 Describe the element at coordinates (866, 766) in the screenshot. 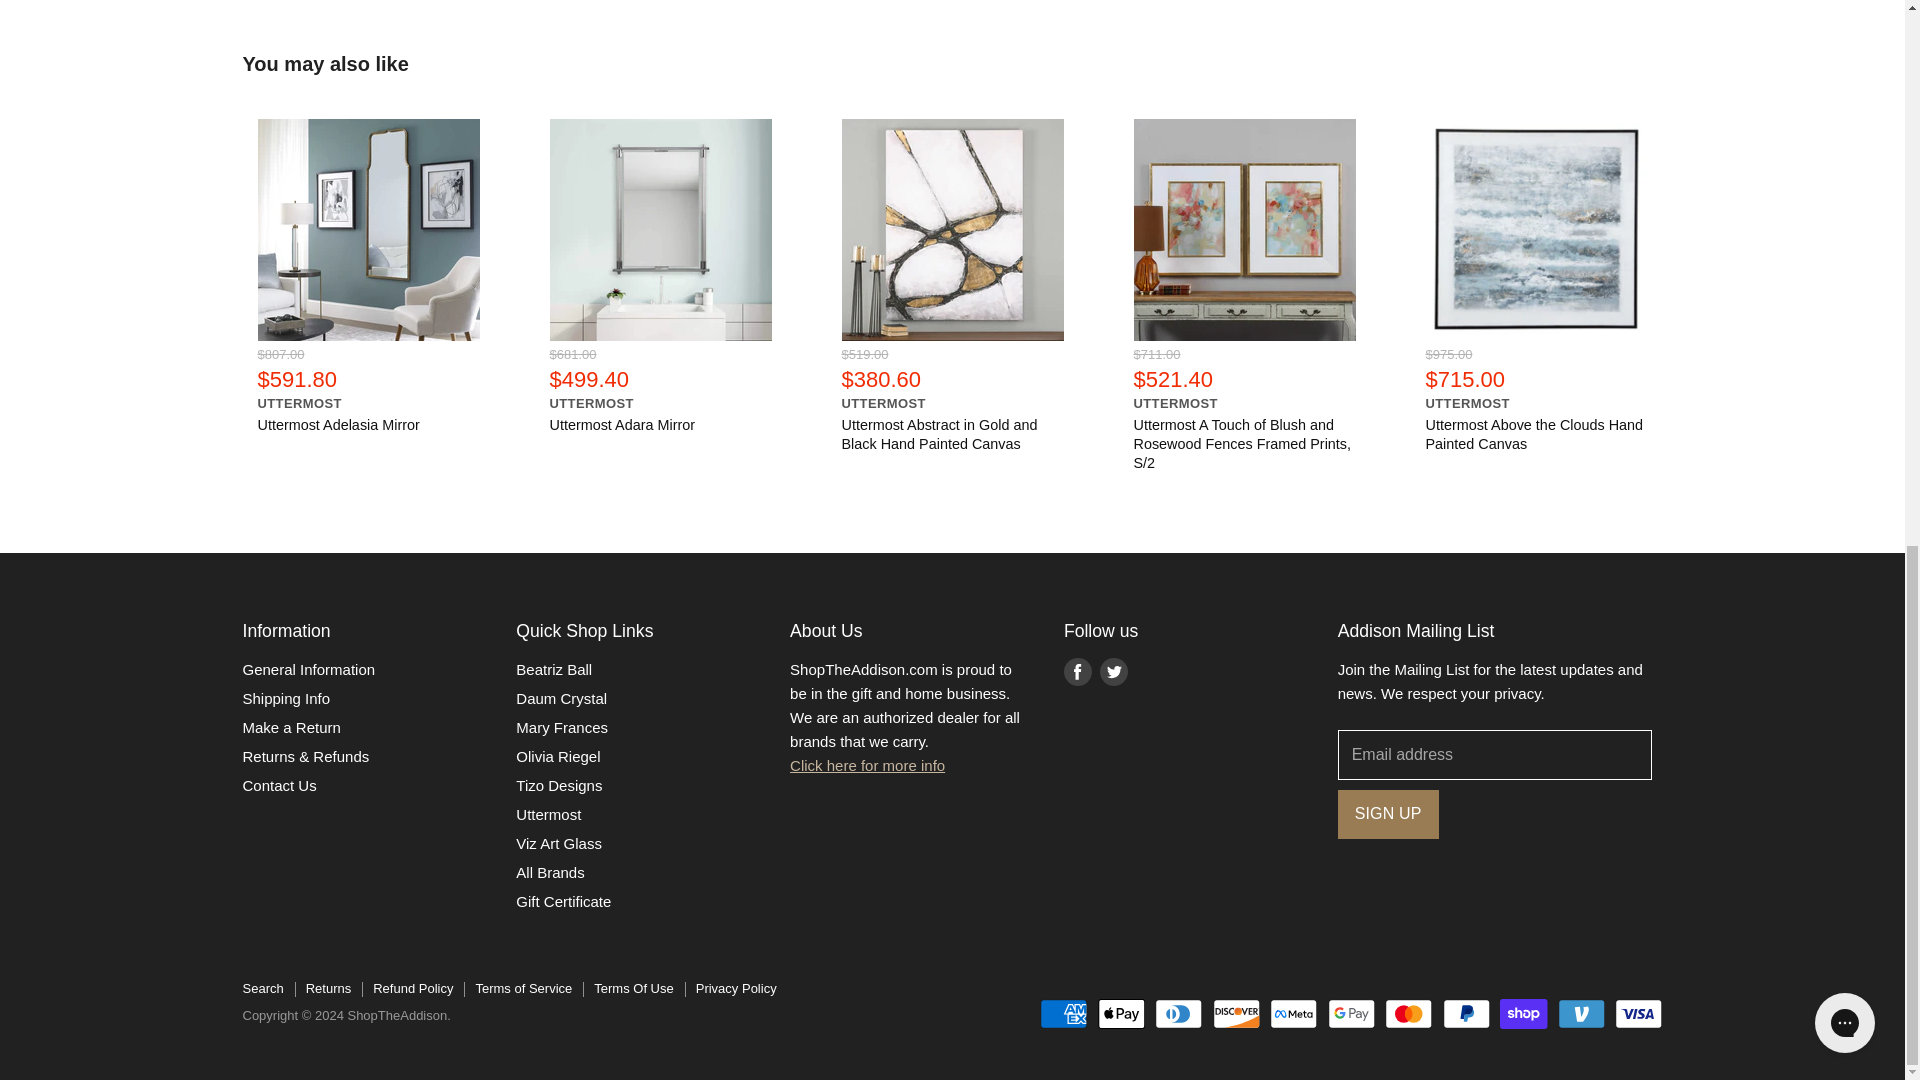

I see `About Us` at that location.